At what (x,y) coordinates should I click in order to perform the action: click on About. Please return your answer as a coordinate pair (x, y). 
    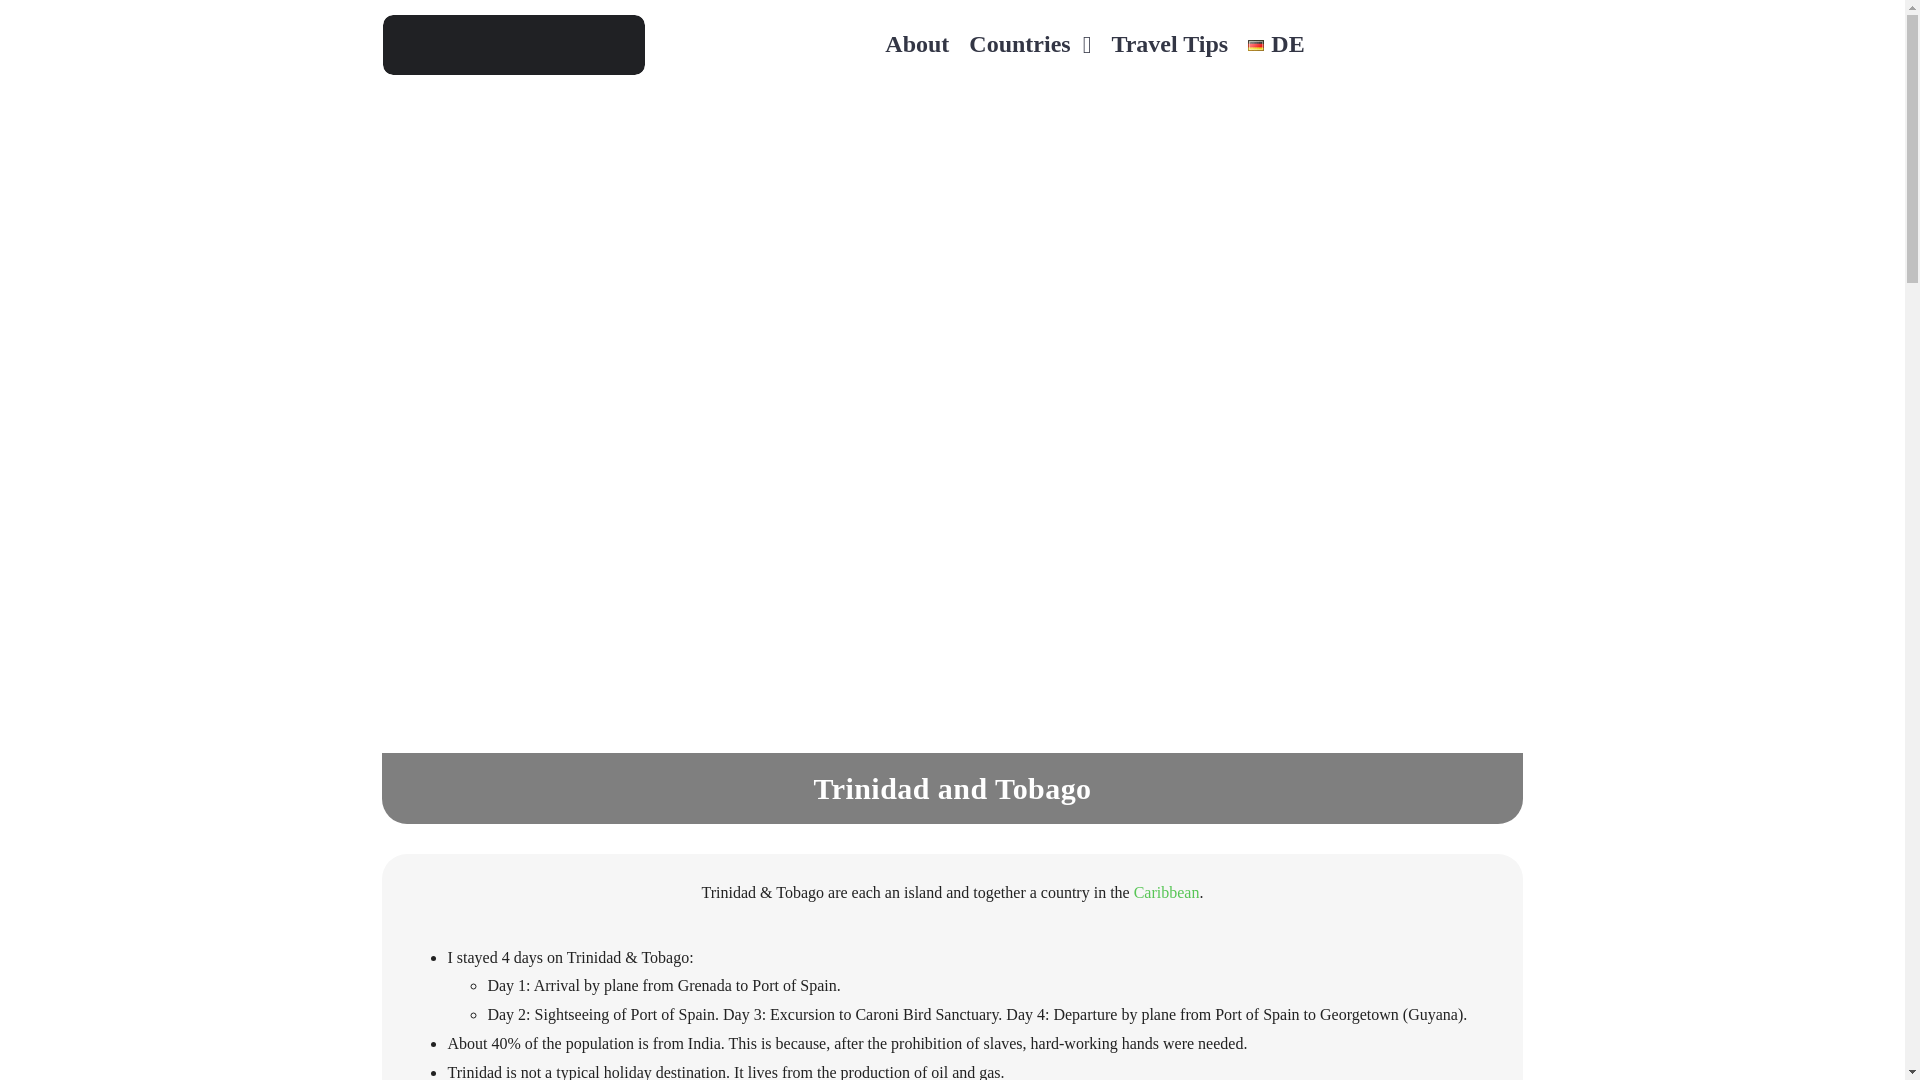
    Looking at the image, I should click on (916, 45).